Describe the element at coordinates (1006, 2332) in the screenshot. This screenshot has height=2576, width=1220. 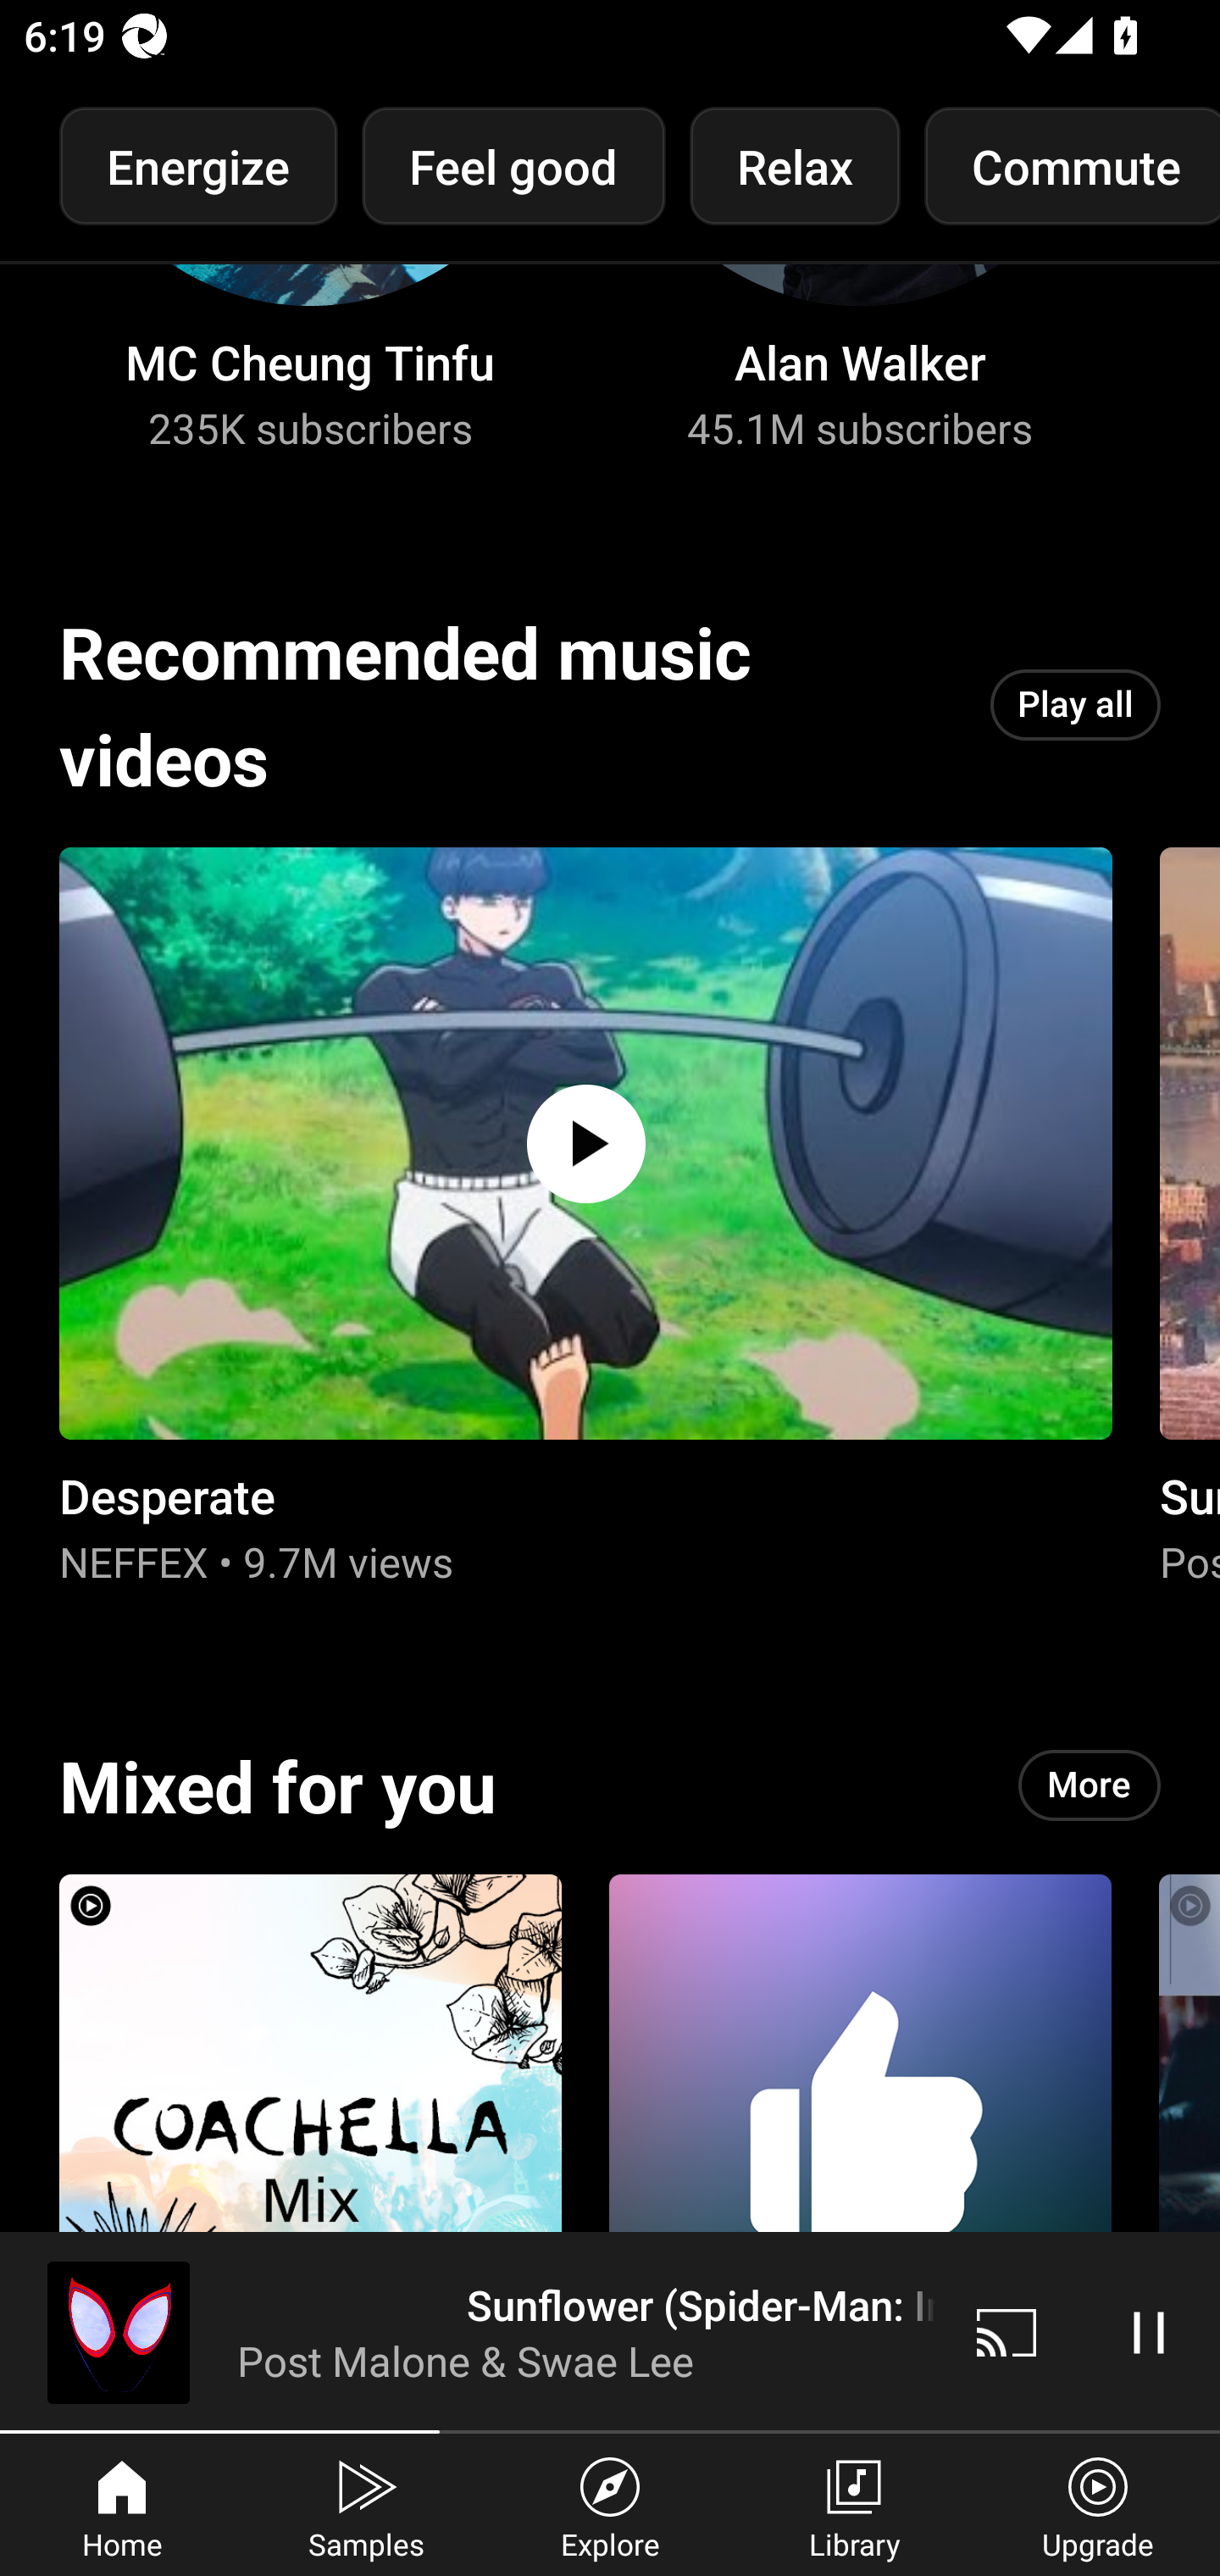
I see `Cast. Disconnected` at that location.